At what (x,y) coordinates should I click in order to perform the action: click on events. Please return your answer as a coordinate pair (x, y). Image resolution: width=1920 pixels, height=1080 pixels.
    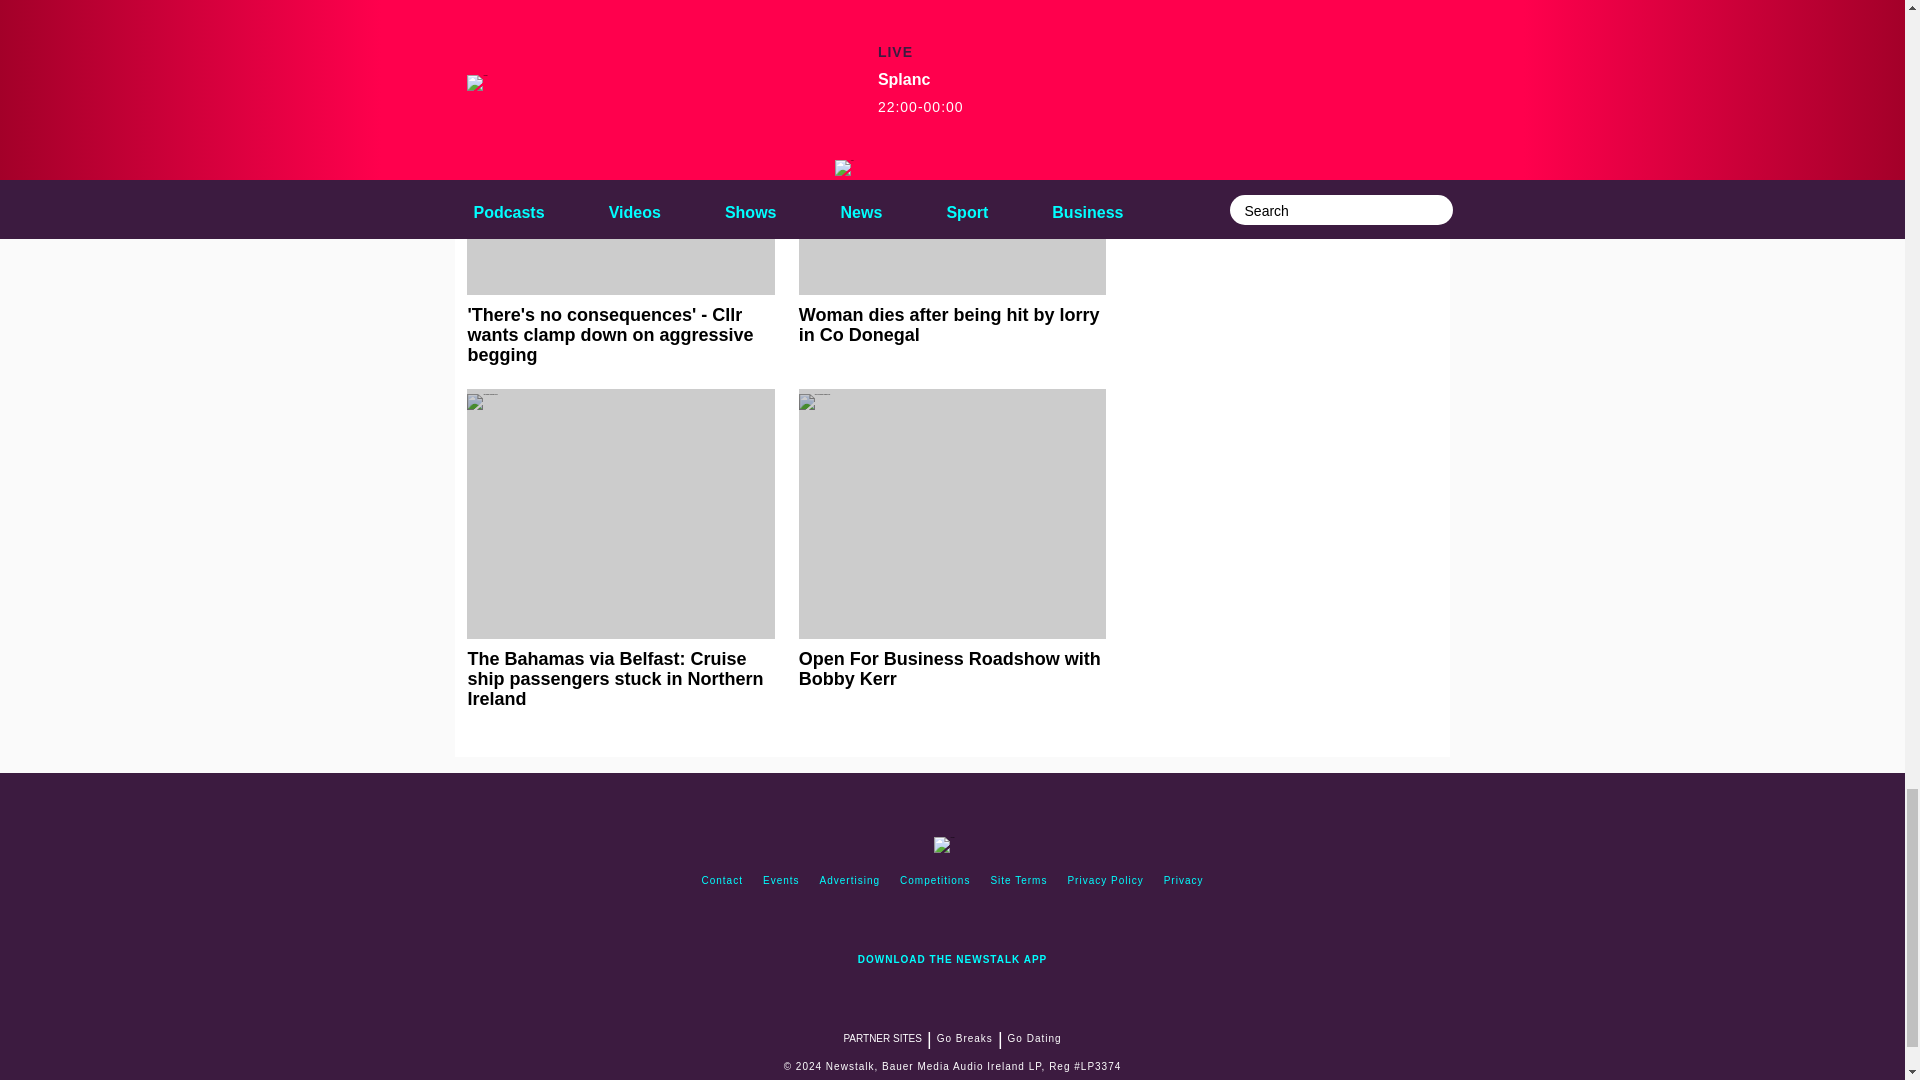
    Looking at the image, I should click on (781, 880).